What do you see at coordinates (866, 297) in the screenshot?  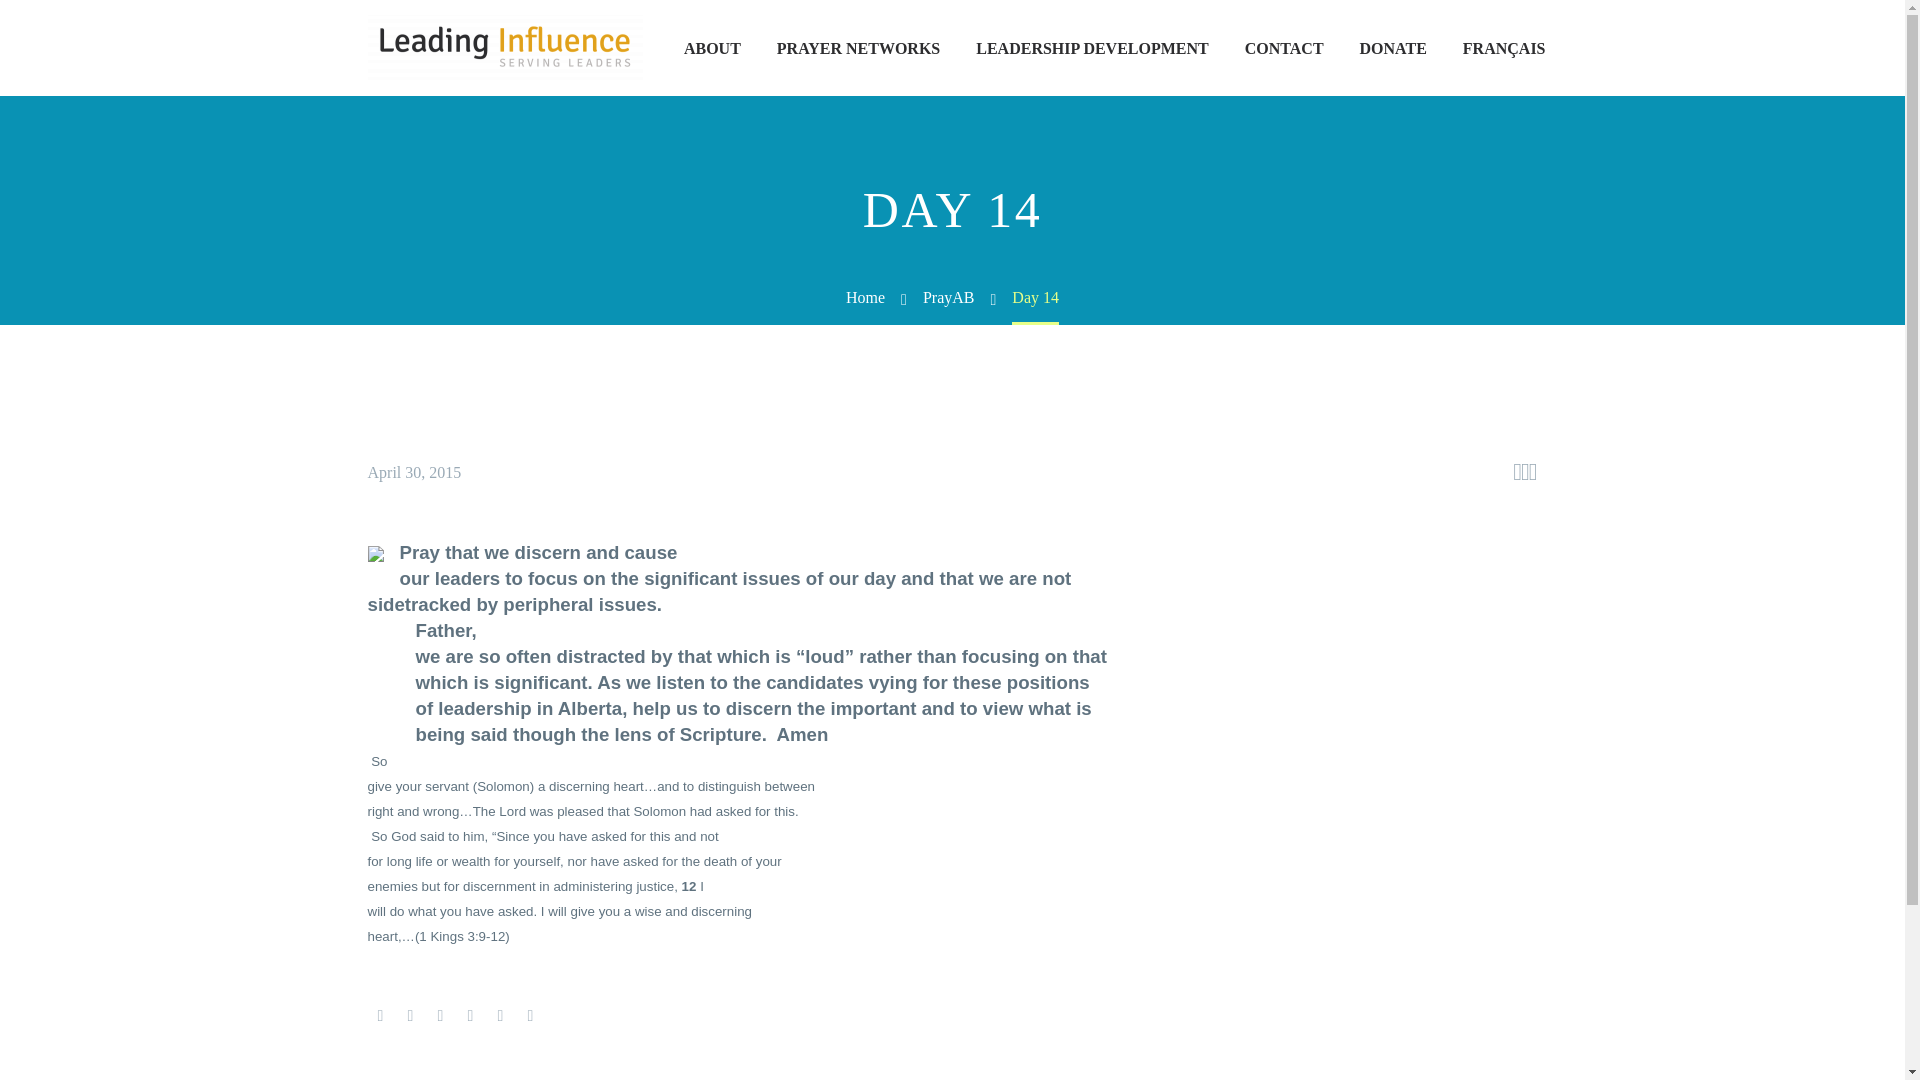 I see `Home` at bounding box center [866, 297].